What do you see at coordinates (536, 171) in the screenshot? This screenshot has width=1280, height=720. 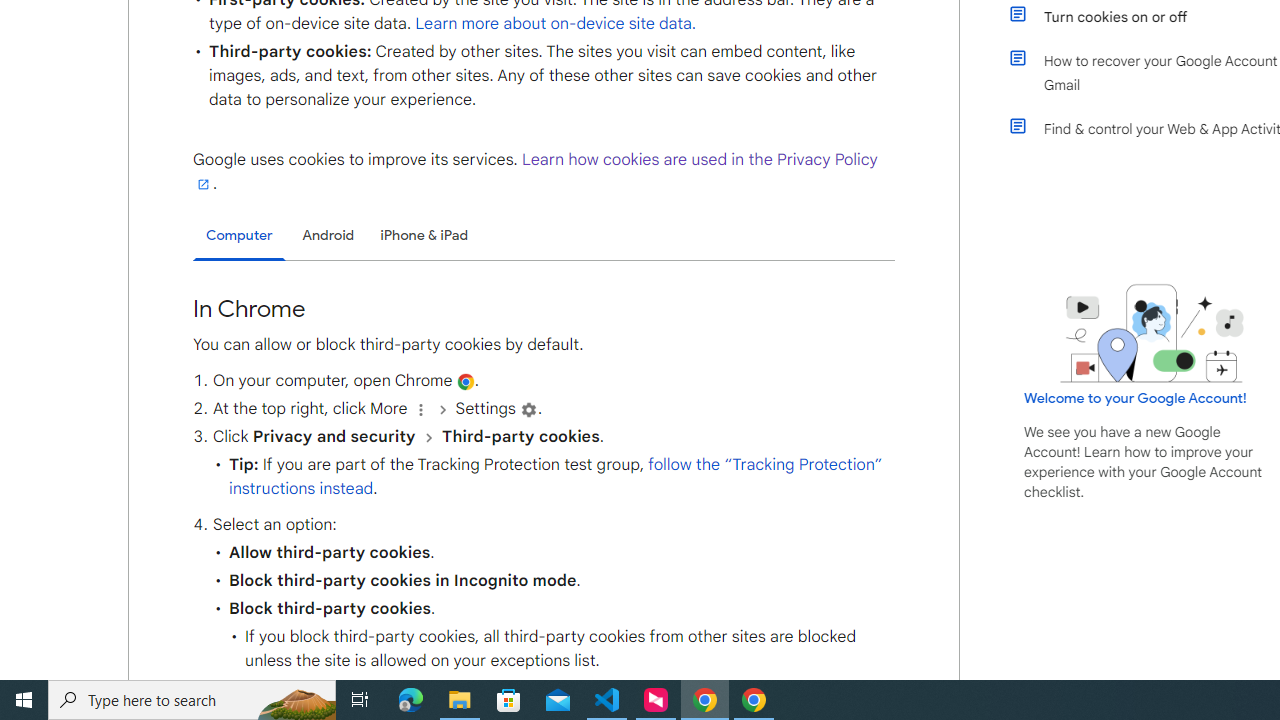 I see `Learn how cookies are used in the Privacy Policy` at bounding box center [536, 171].